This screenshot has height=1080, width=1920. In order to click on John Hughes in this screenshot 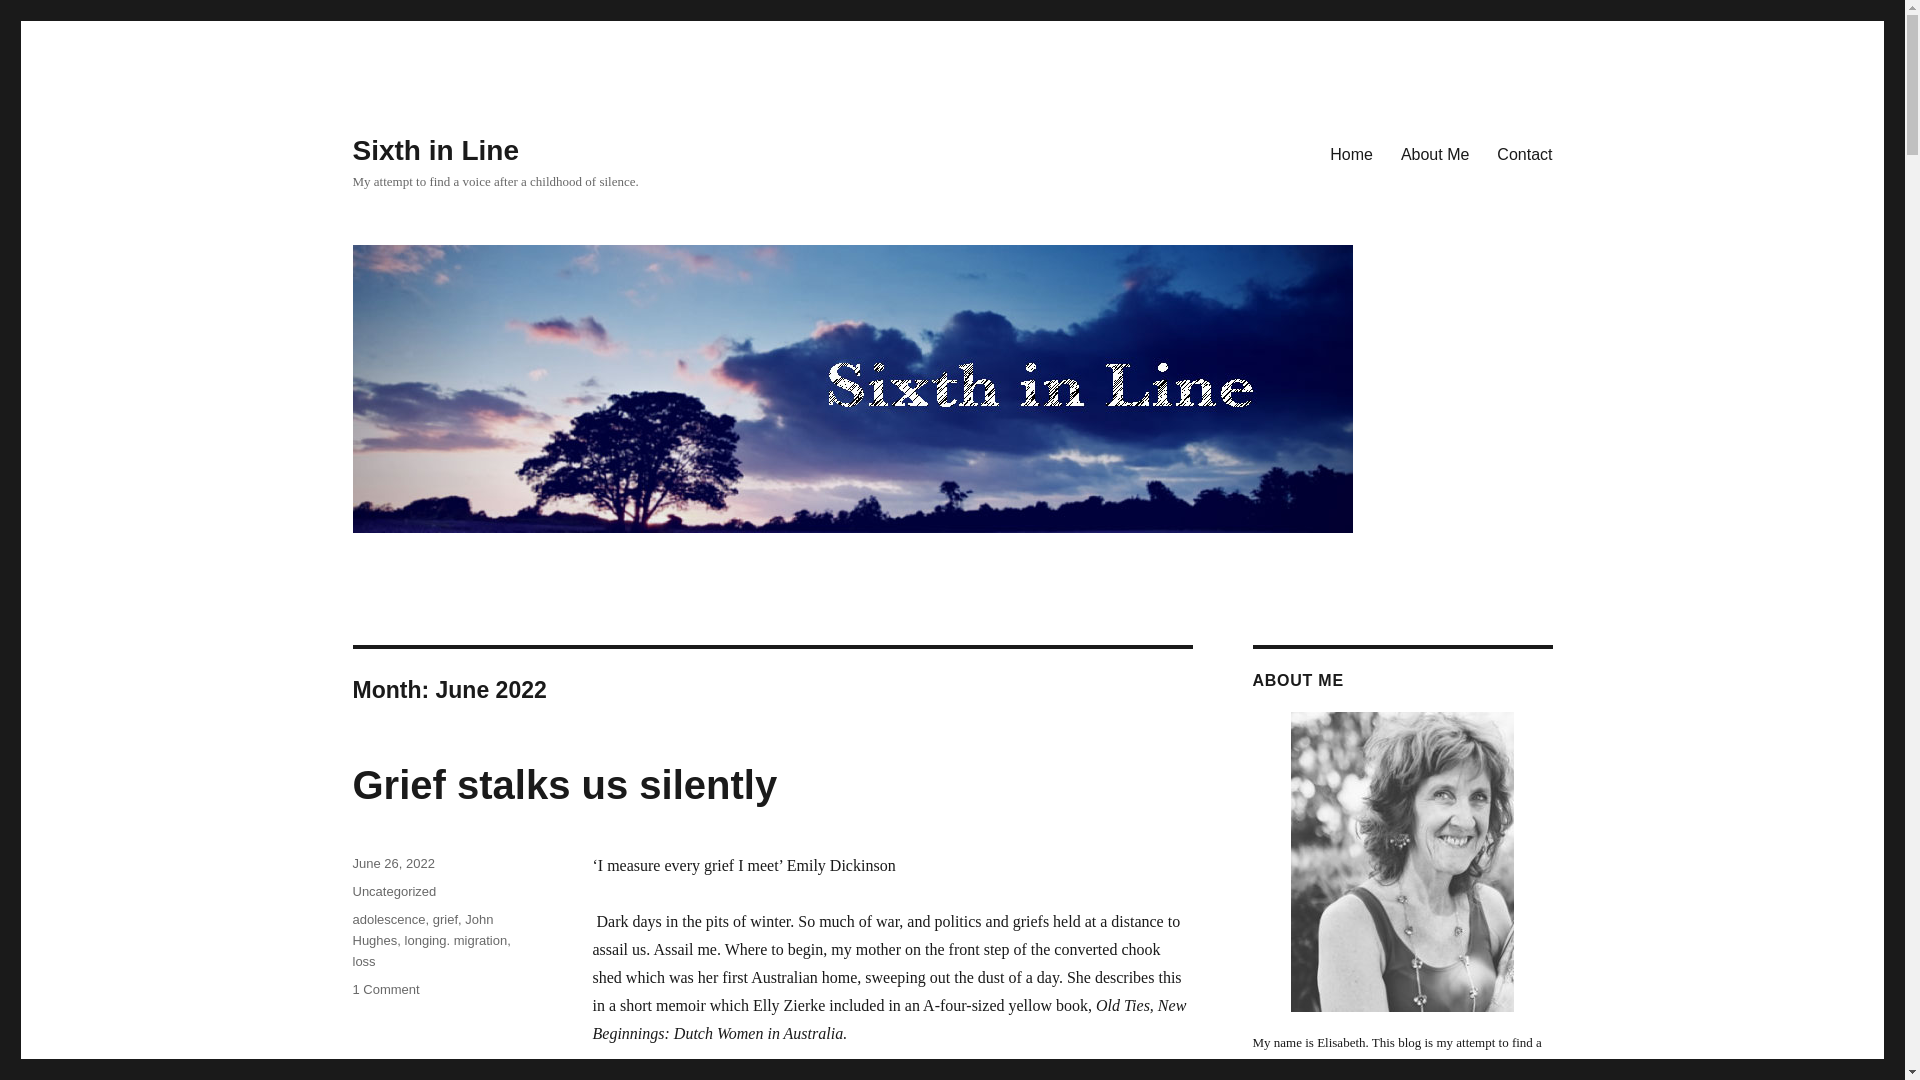, I will do `click(422, 930)`.